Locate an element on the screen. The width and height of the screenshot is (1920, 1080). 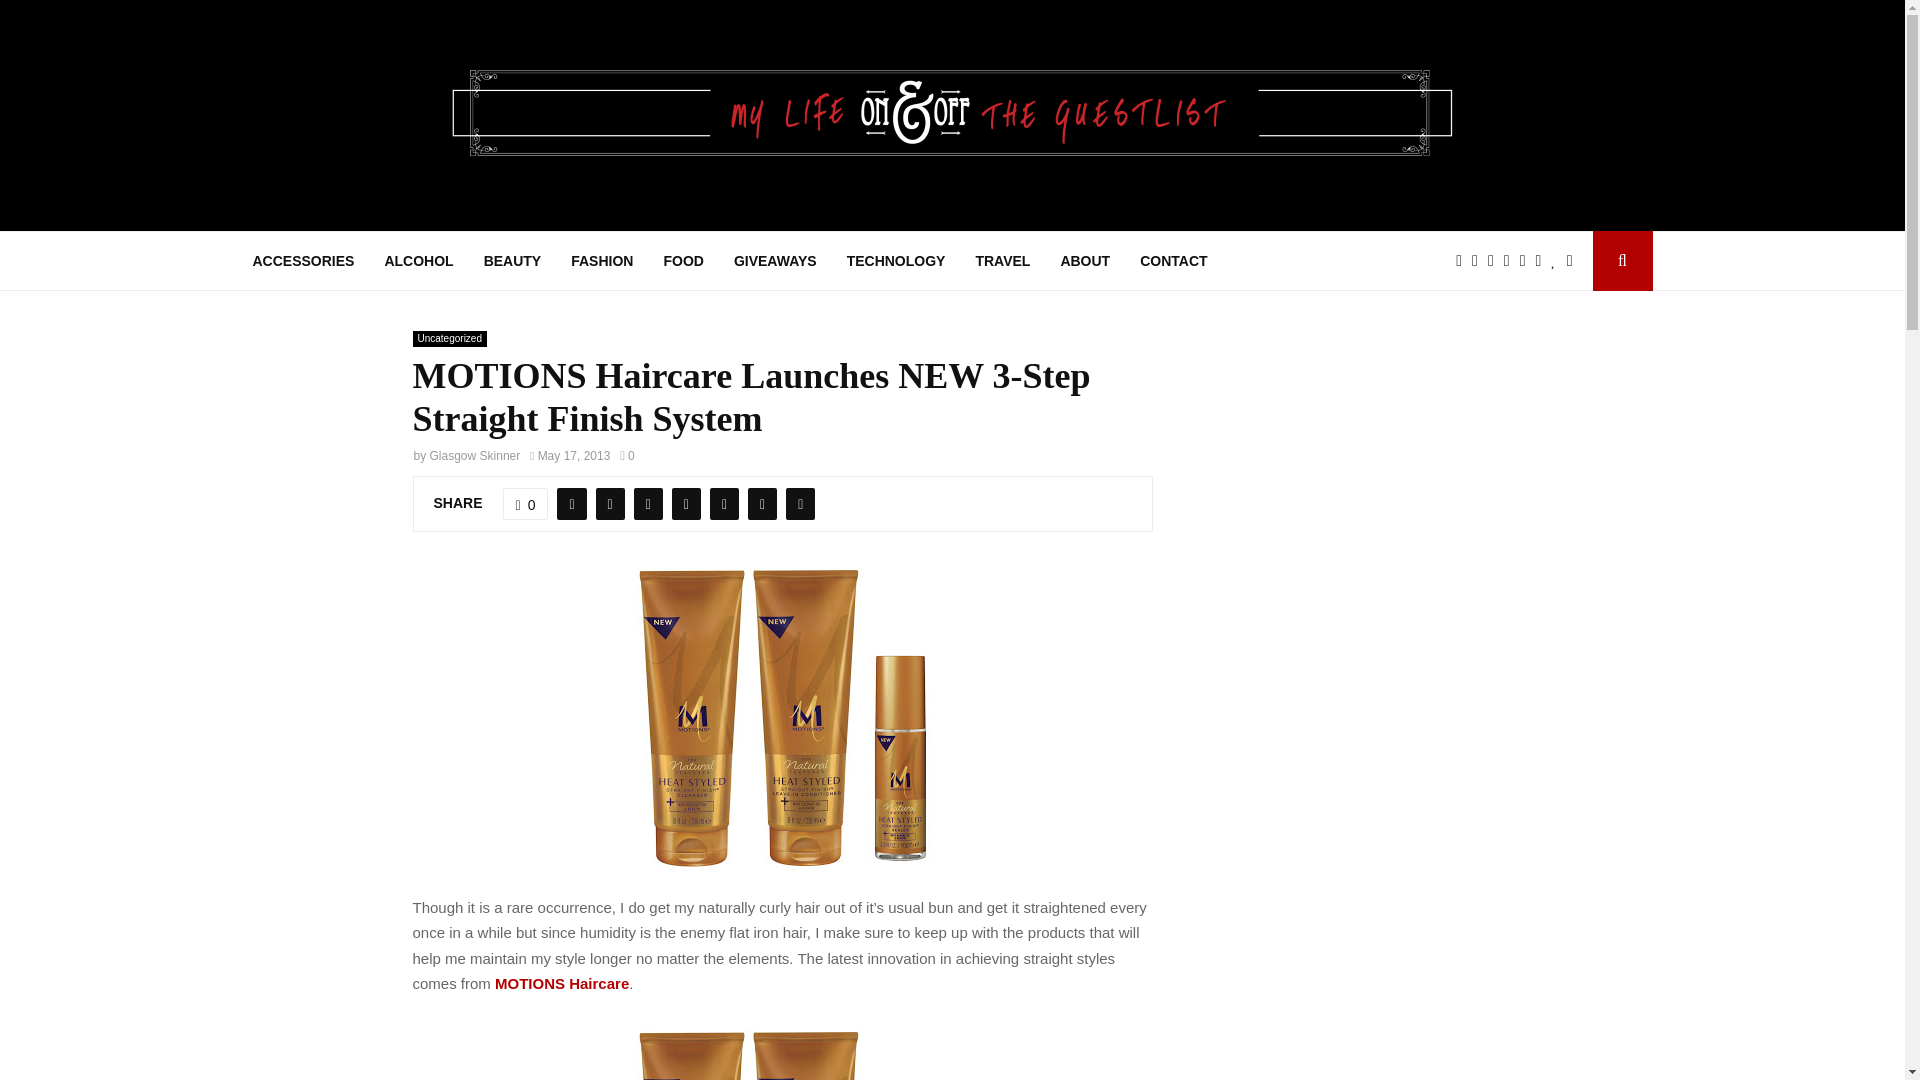
Glasgow Skinner is located at coordinates (475, 456).